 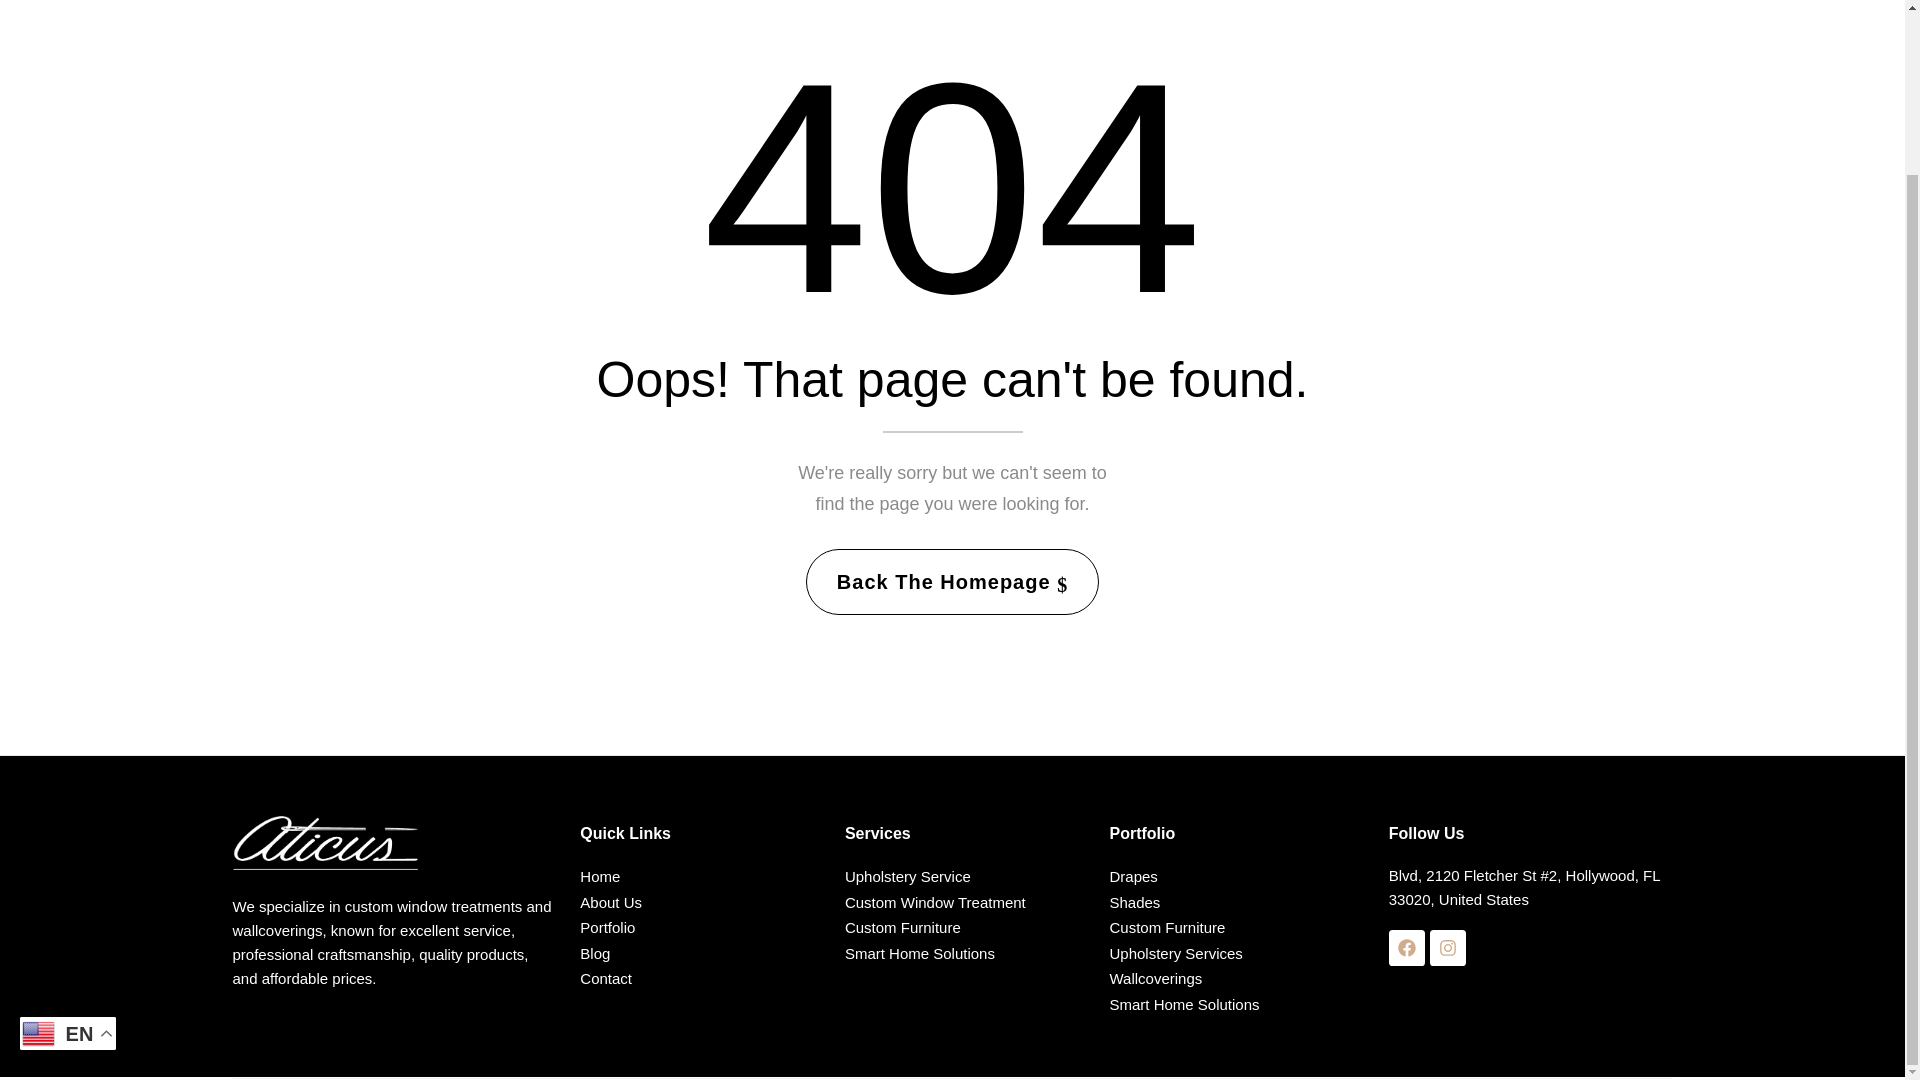 What do you see at coordinates (964, 953) in the screenshot?
I see `Smart Home Solutions` at bounding box center [964, 953].